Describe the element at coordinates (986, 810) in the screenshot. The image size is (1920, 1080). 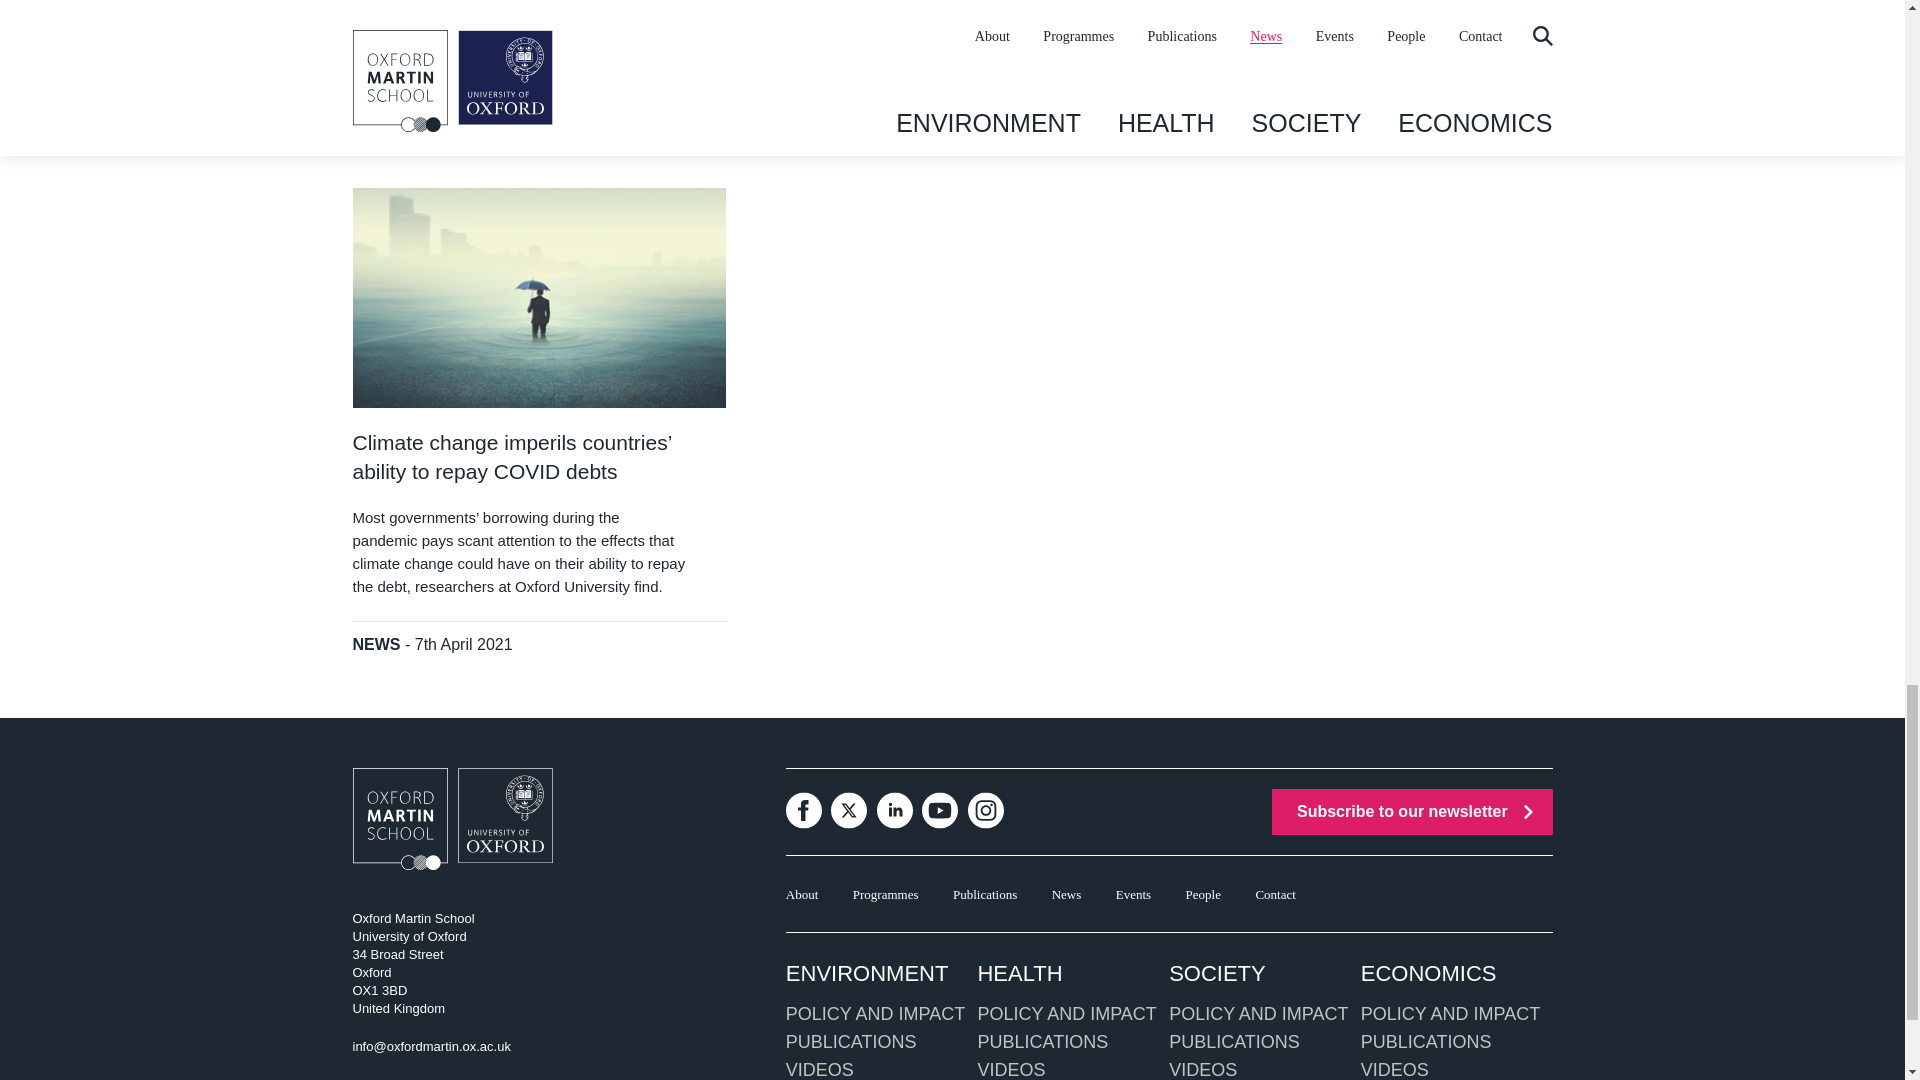
I see `Find us on Instagram` at that location.